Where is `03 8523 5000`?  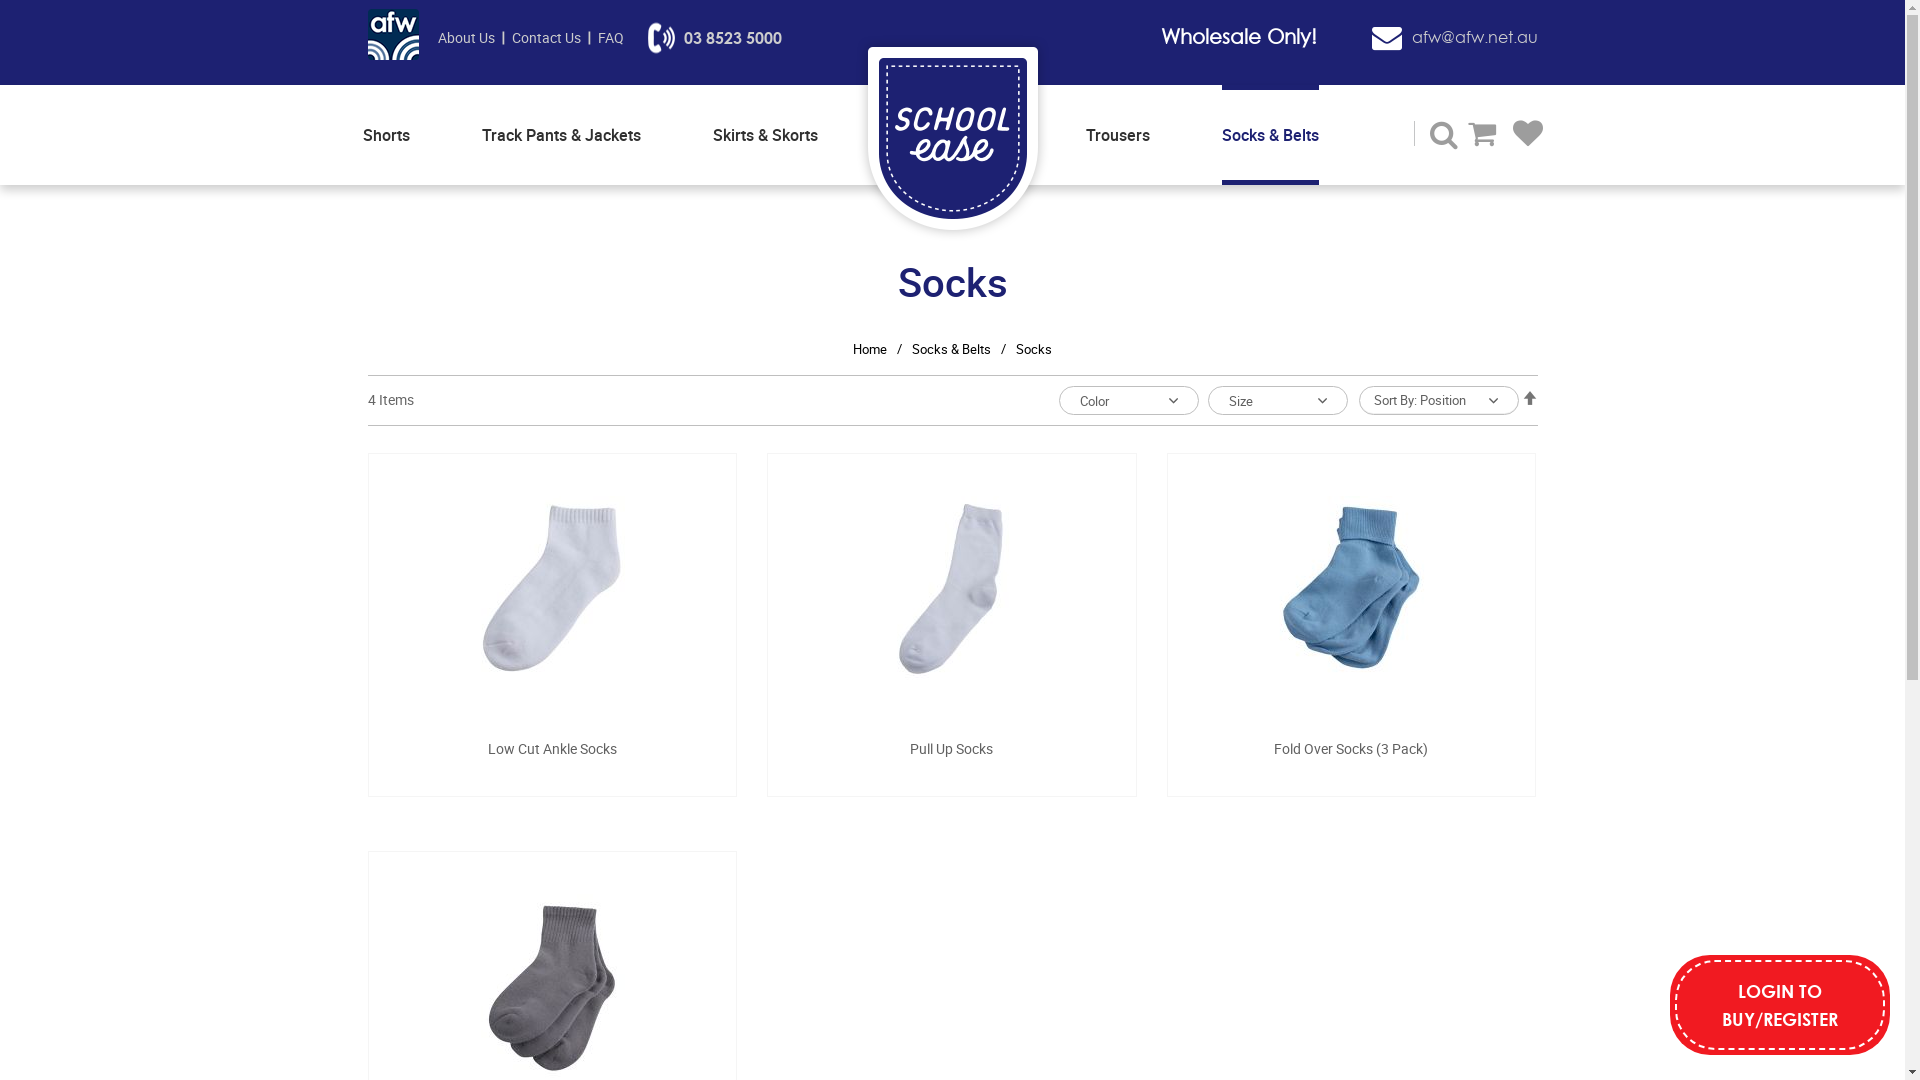 03 8523 5000 is located at coordinates (715, 38).